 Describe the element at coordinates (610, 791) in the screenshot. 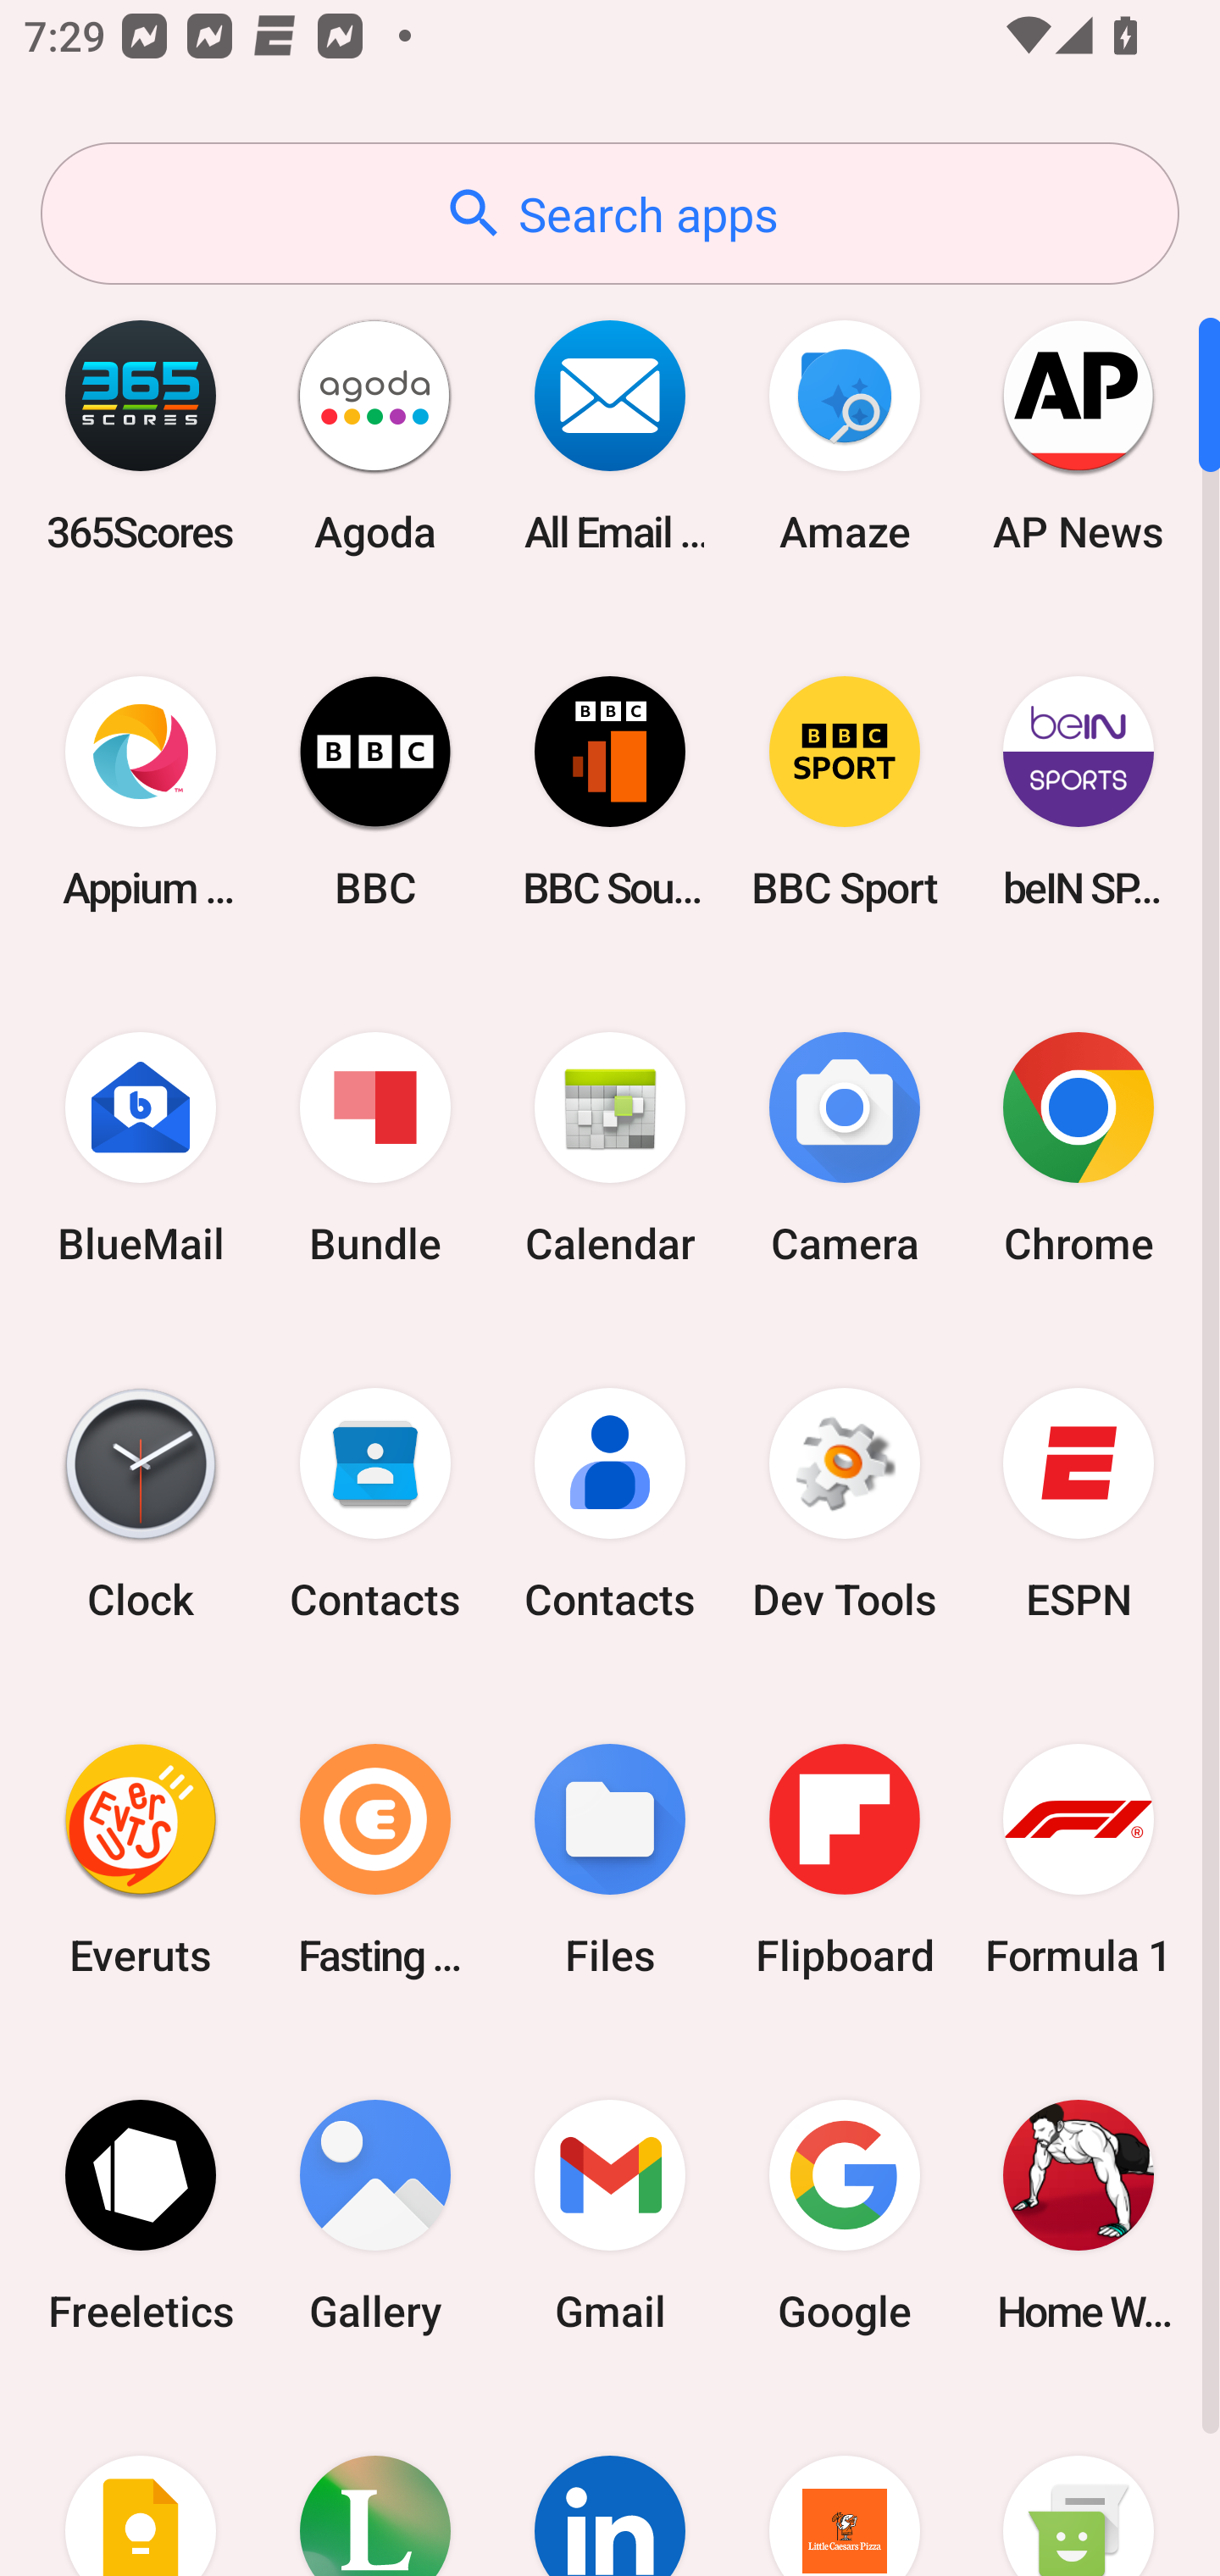

I see `BBC Sounds` at that location.